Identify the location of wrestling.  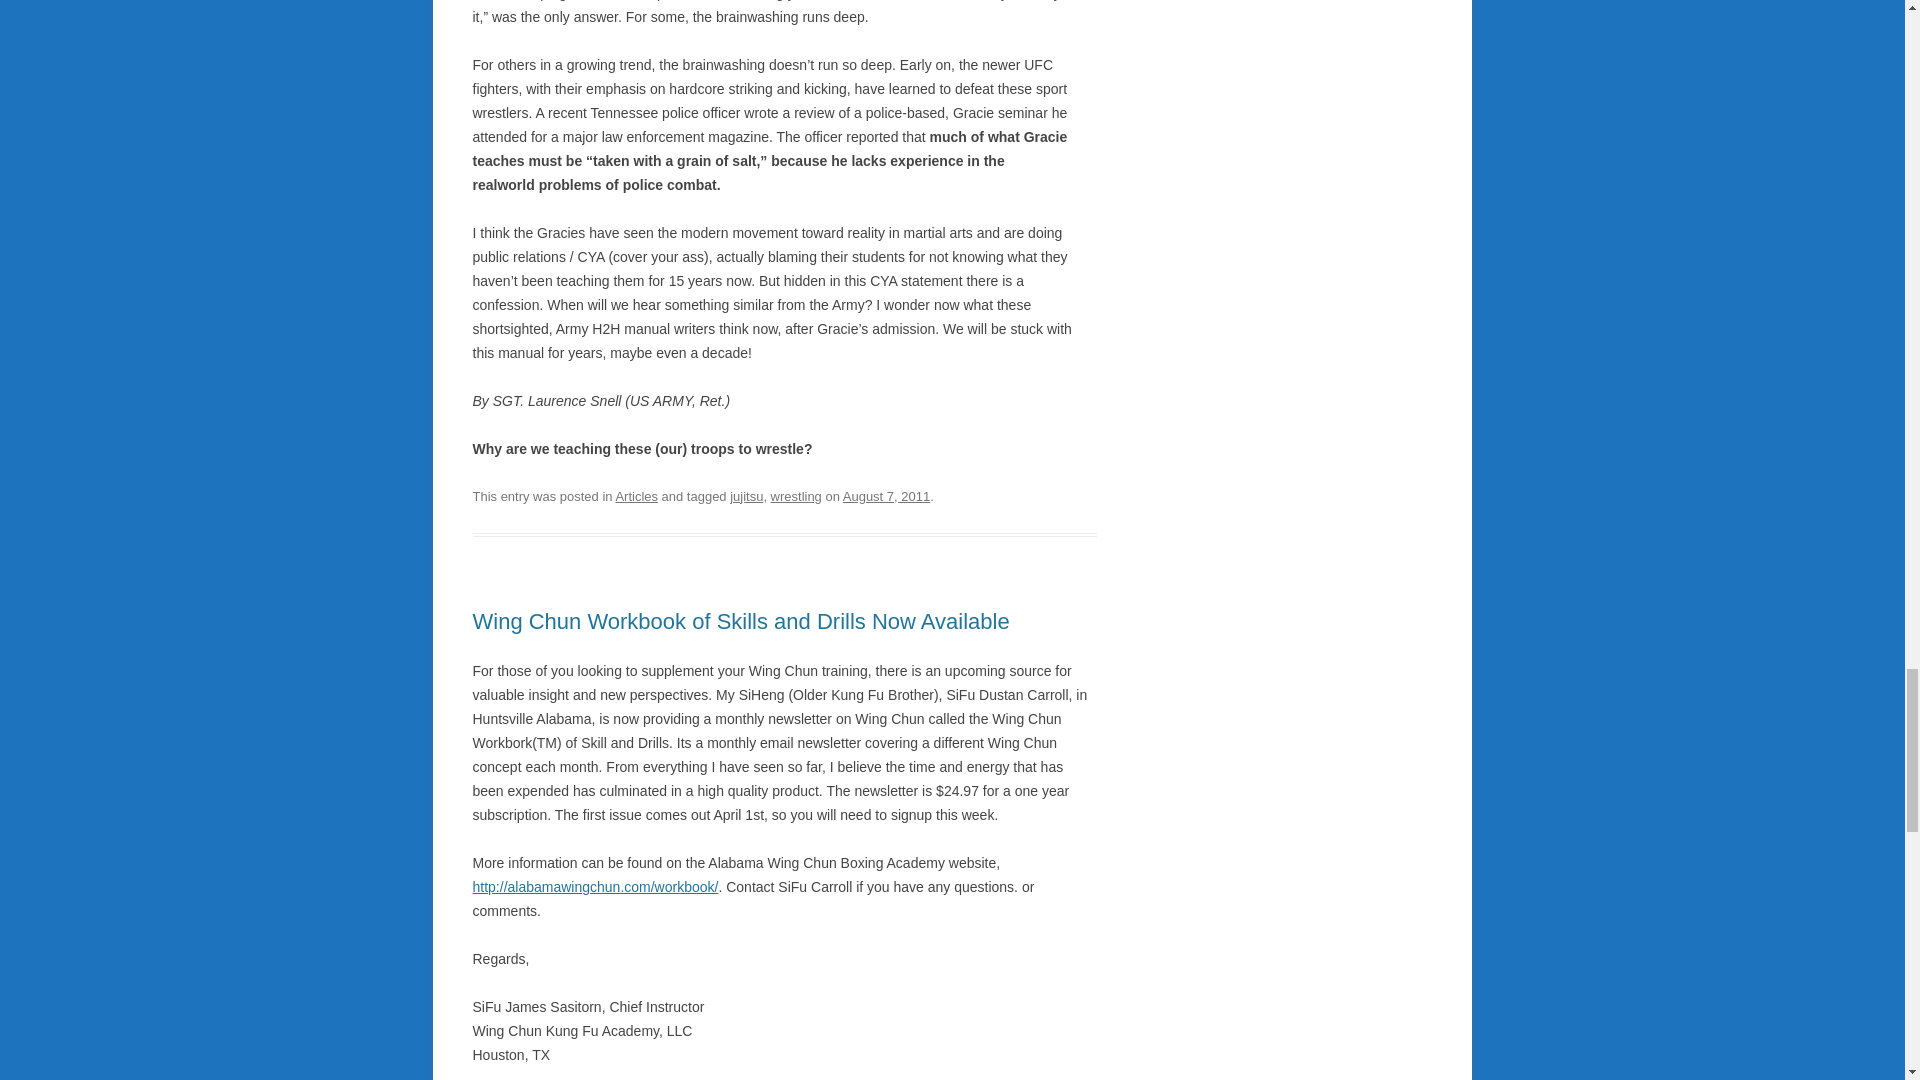
(796, 496).